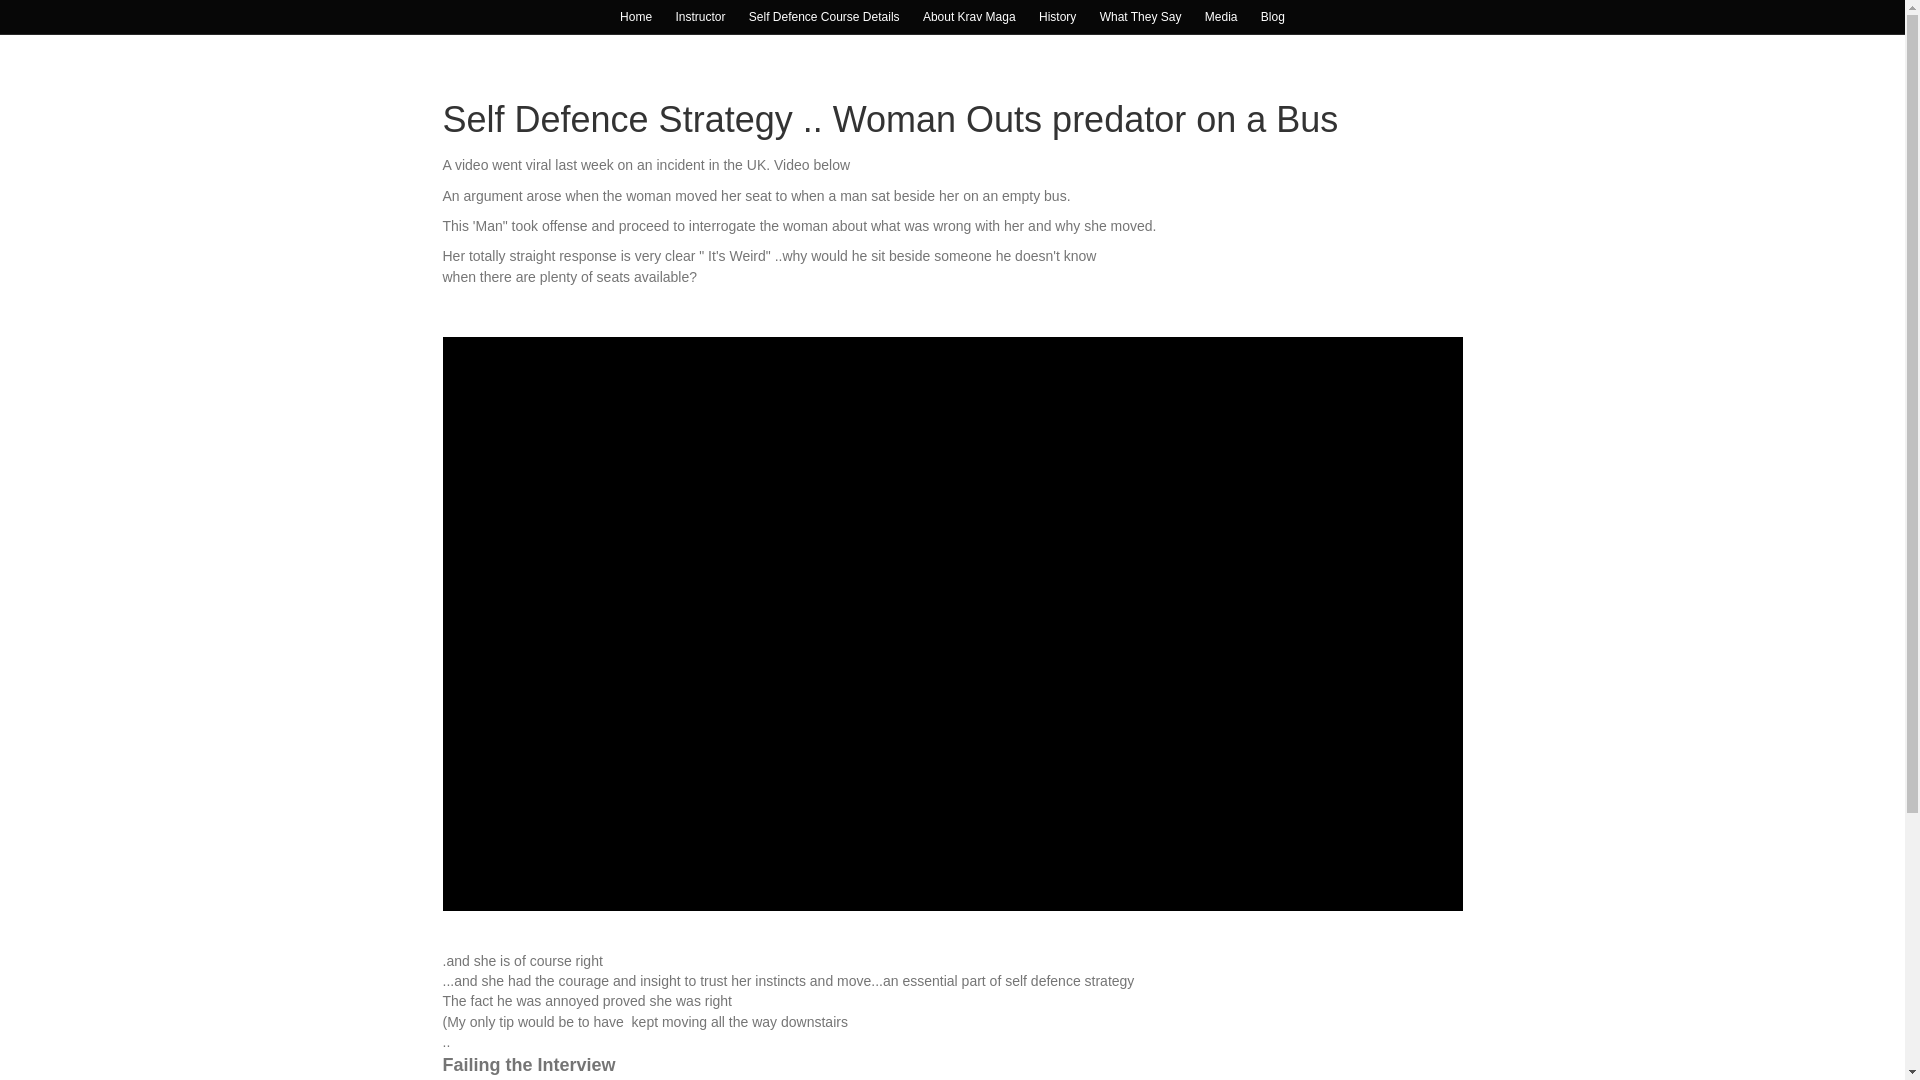 The image size is (1920, 1080). Describe the element at coordinates (824, 17) in the screenshot. I see `Self Defence Course Details` at that location.